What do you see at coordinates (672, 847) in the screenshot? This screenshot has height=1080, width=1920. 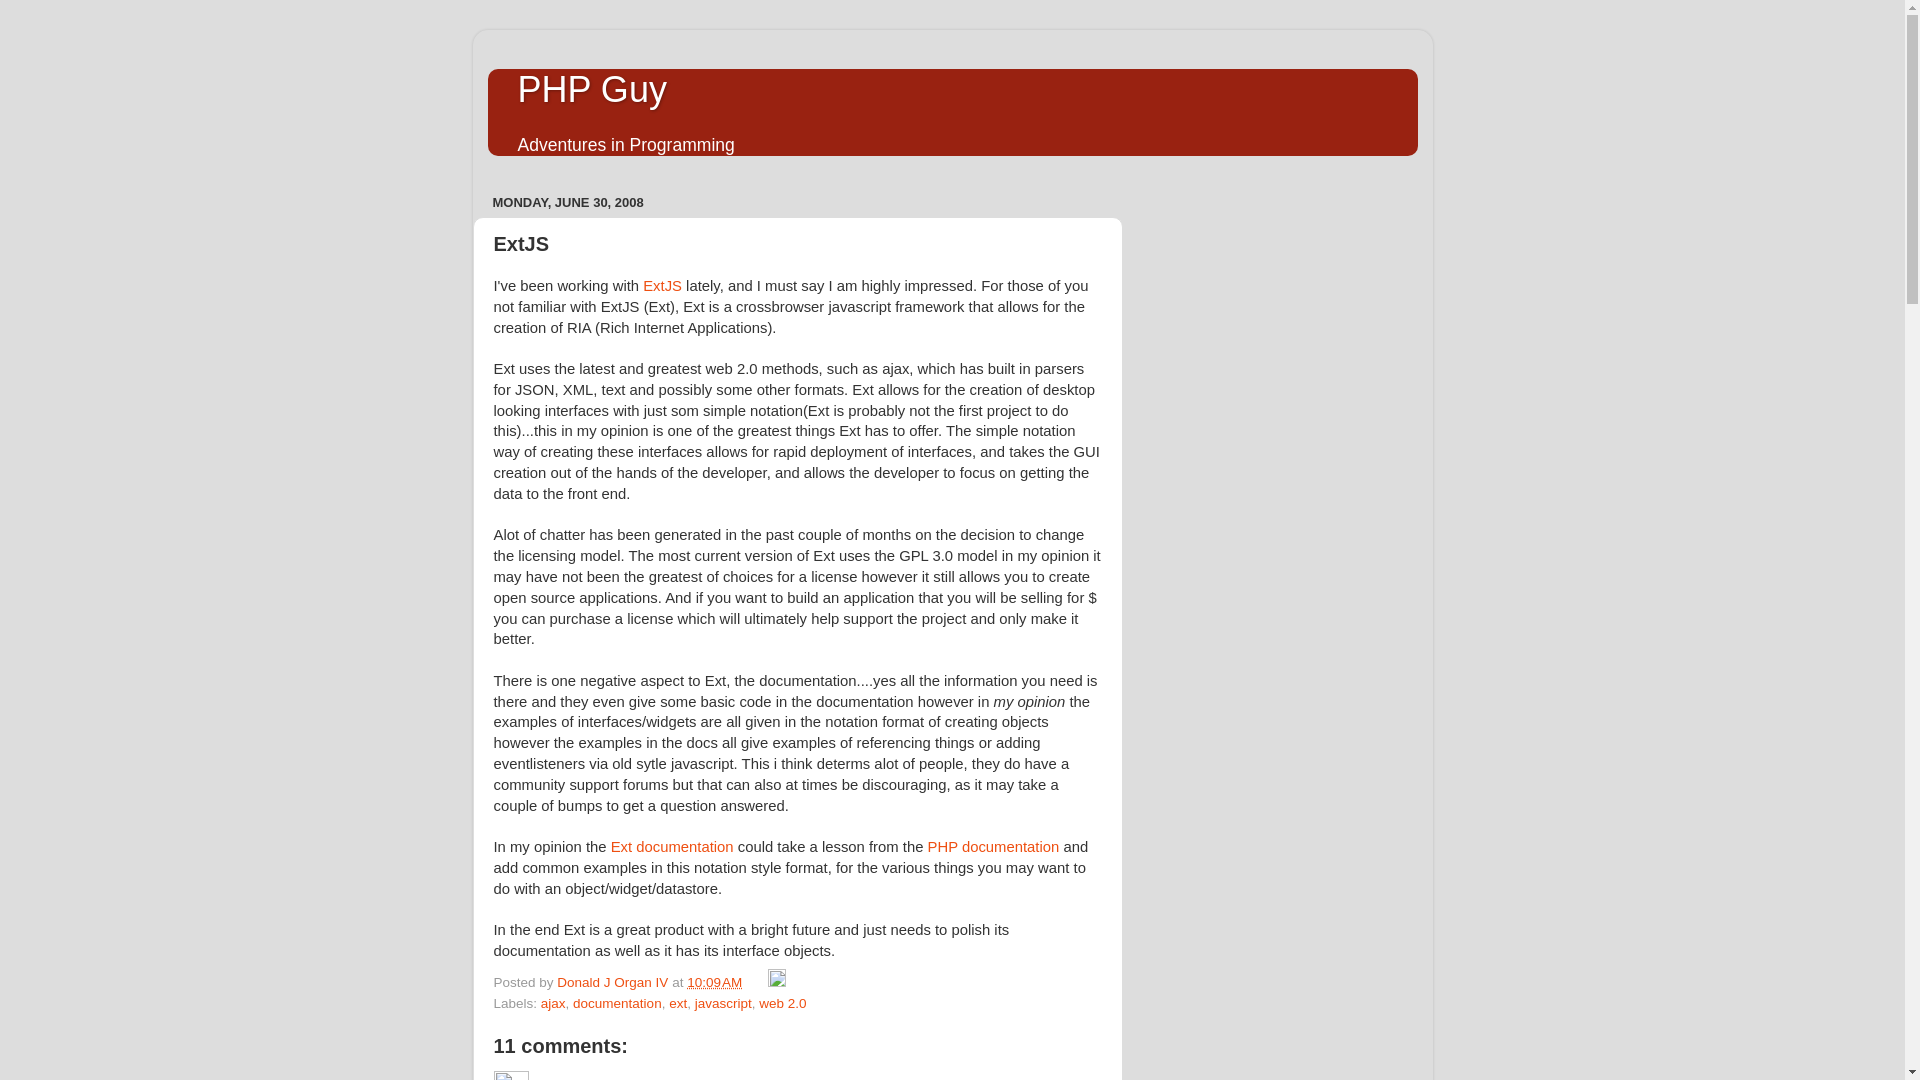 I see `Ext documentation` at bounding box center [672, 847].